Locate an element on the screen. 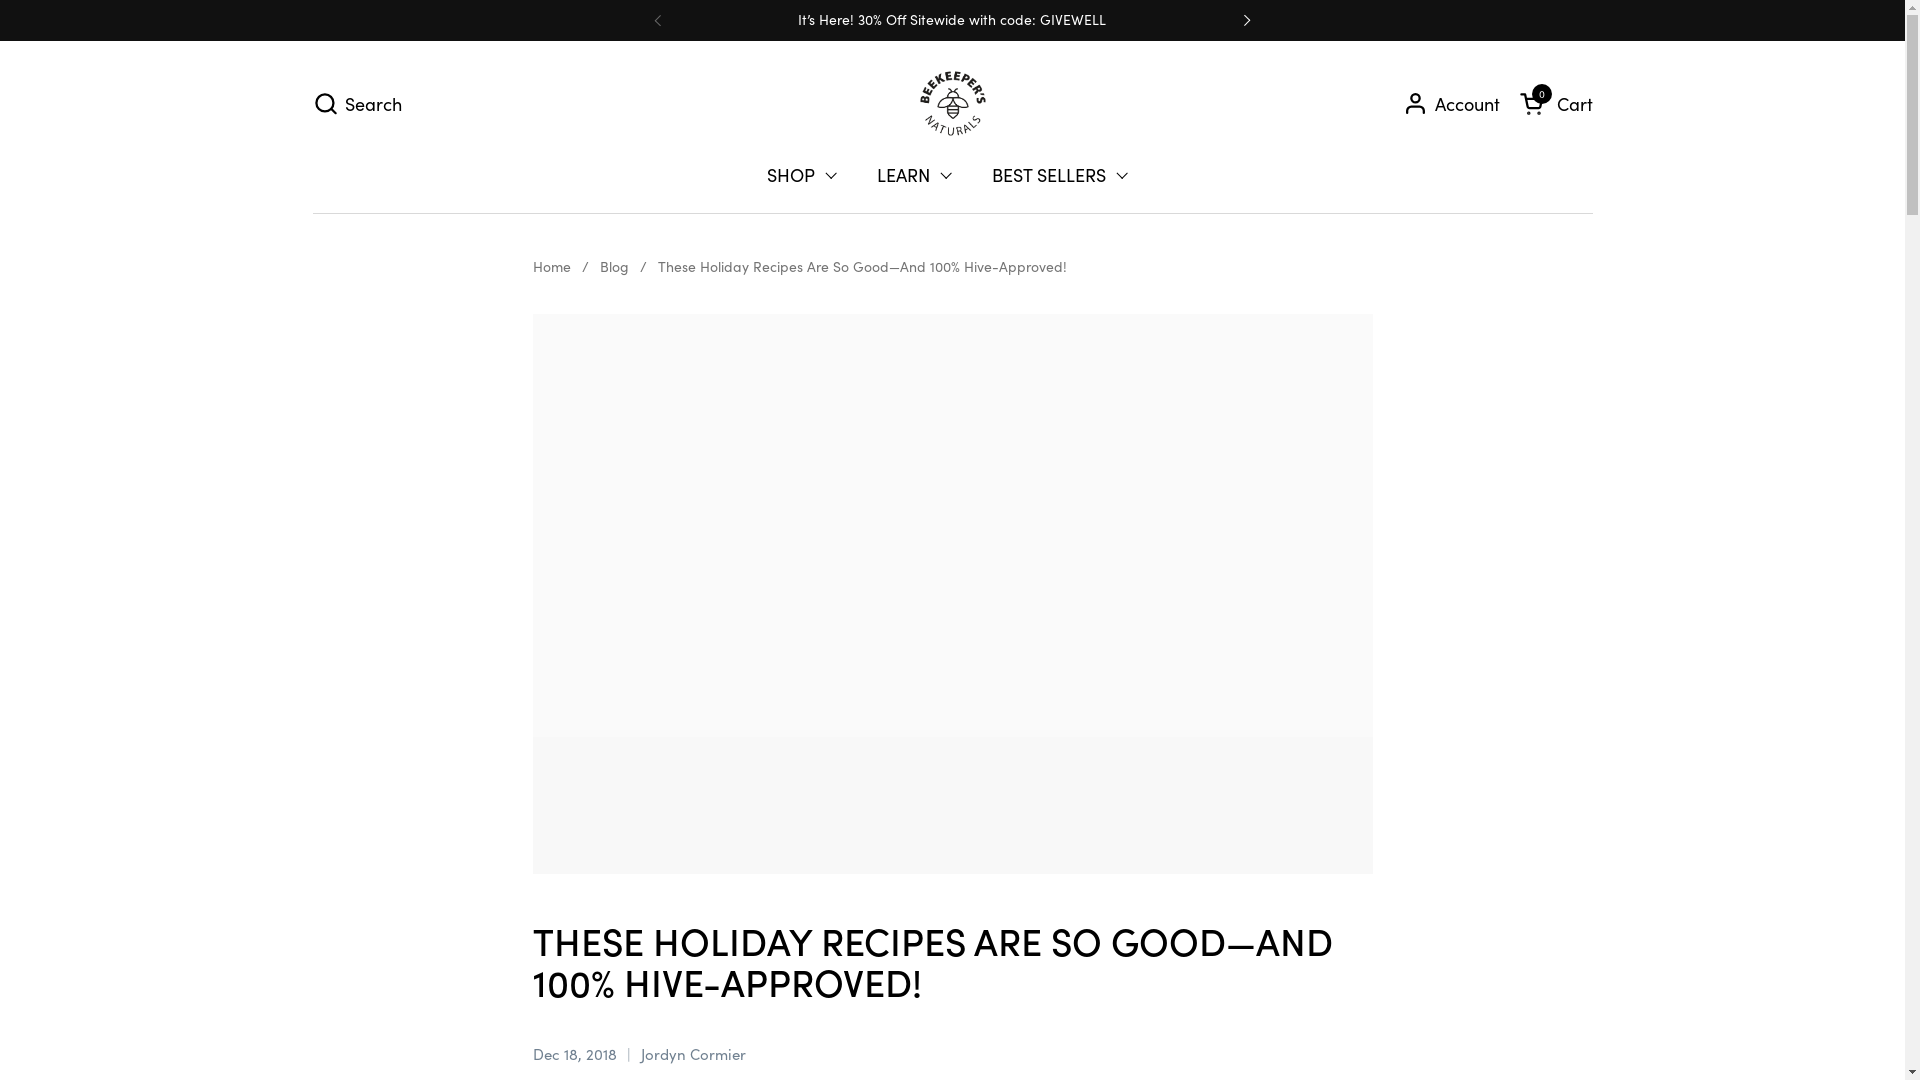 The height and width of the screenshot is (1080, 1920). LEARN is located at coordinates (914, 175).